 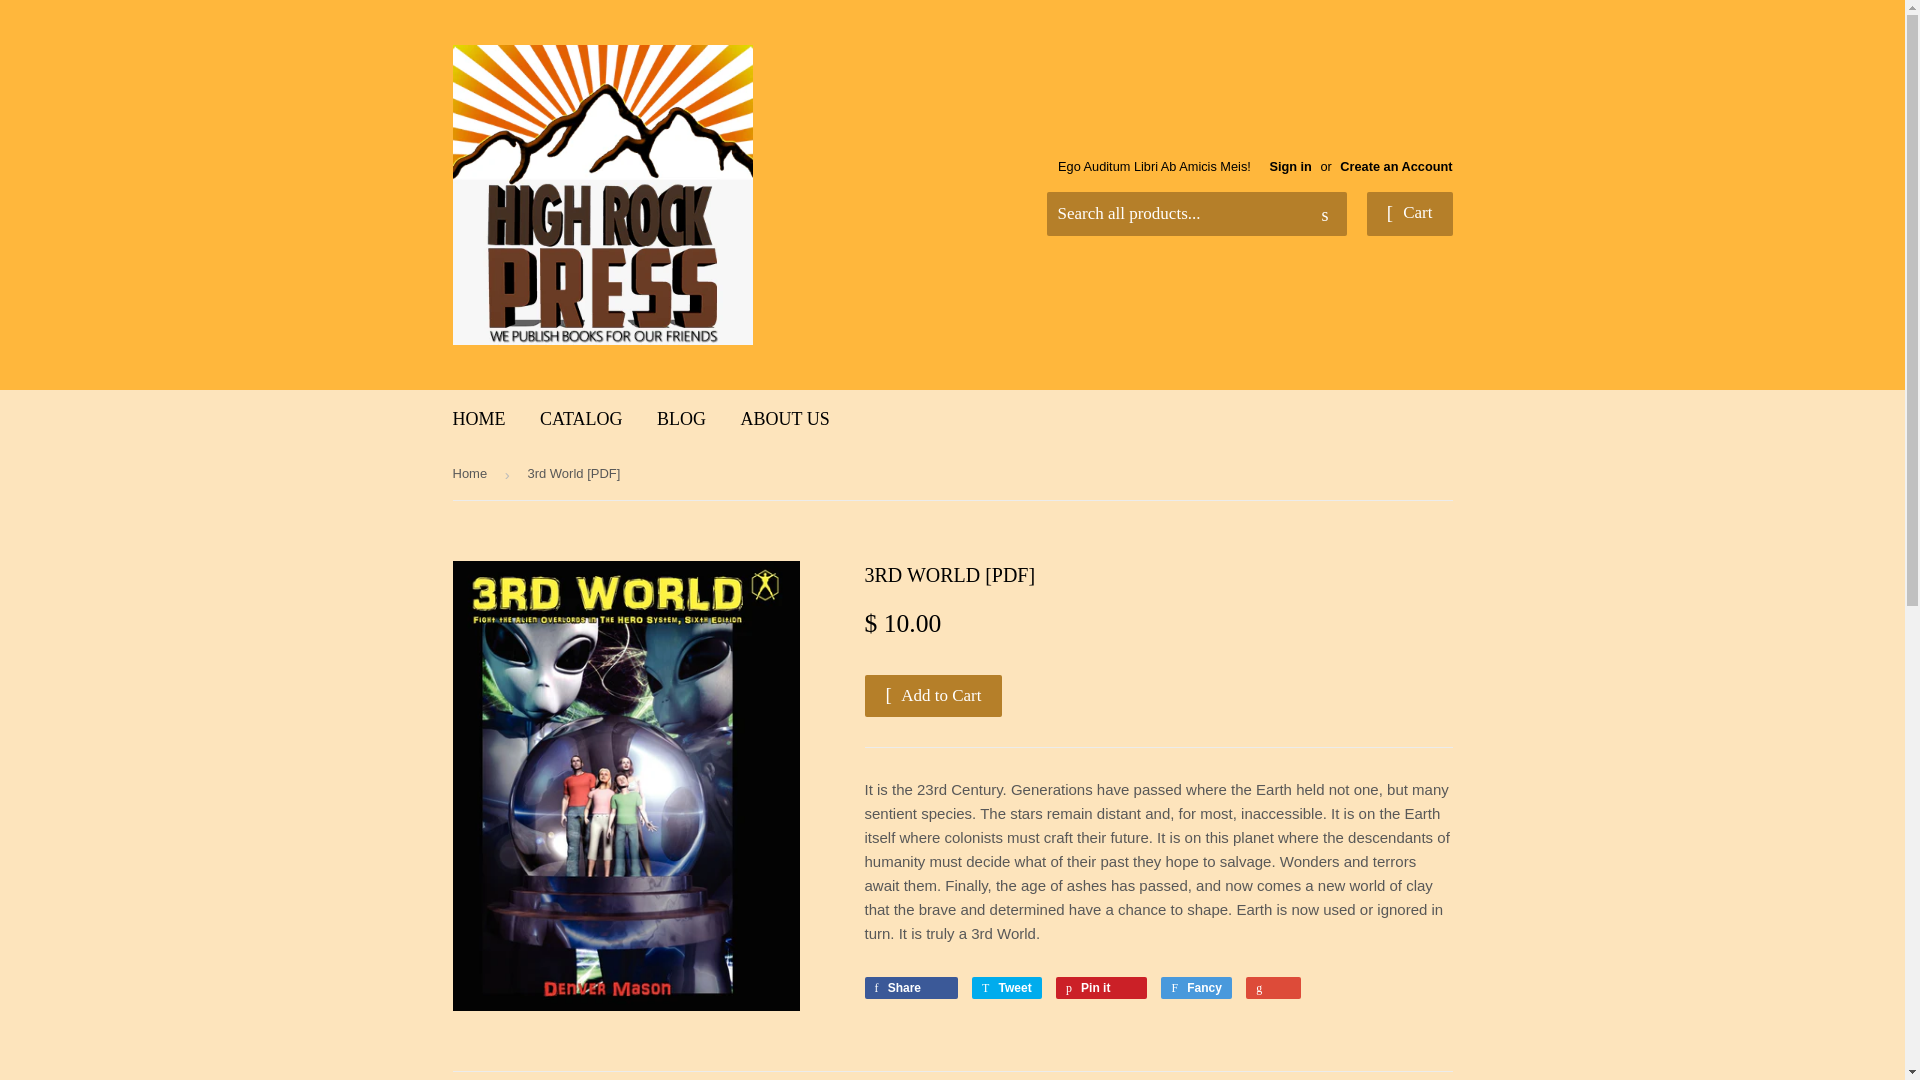 I want to click on BLOG, so click(x=681, y=419).